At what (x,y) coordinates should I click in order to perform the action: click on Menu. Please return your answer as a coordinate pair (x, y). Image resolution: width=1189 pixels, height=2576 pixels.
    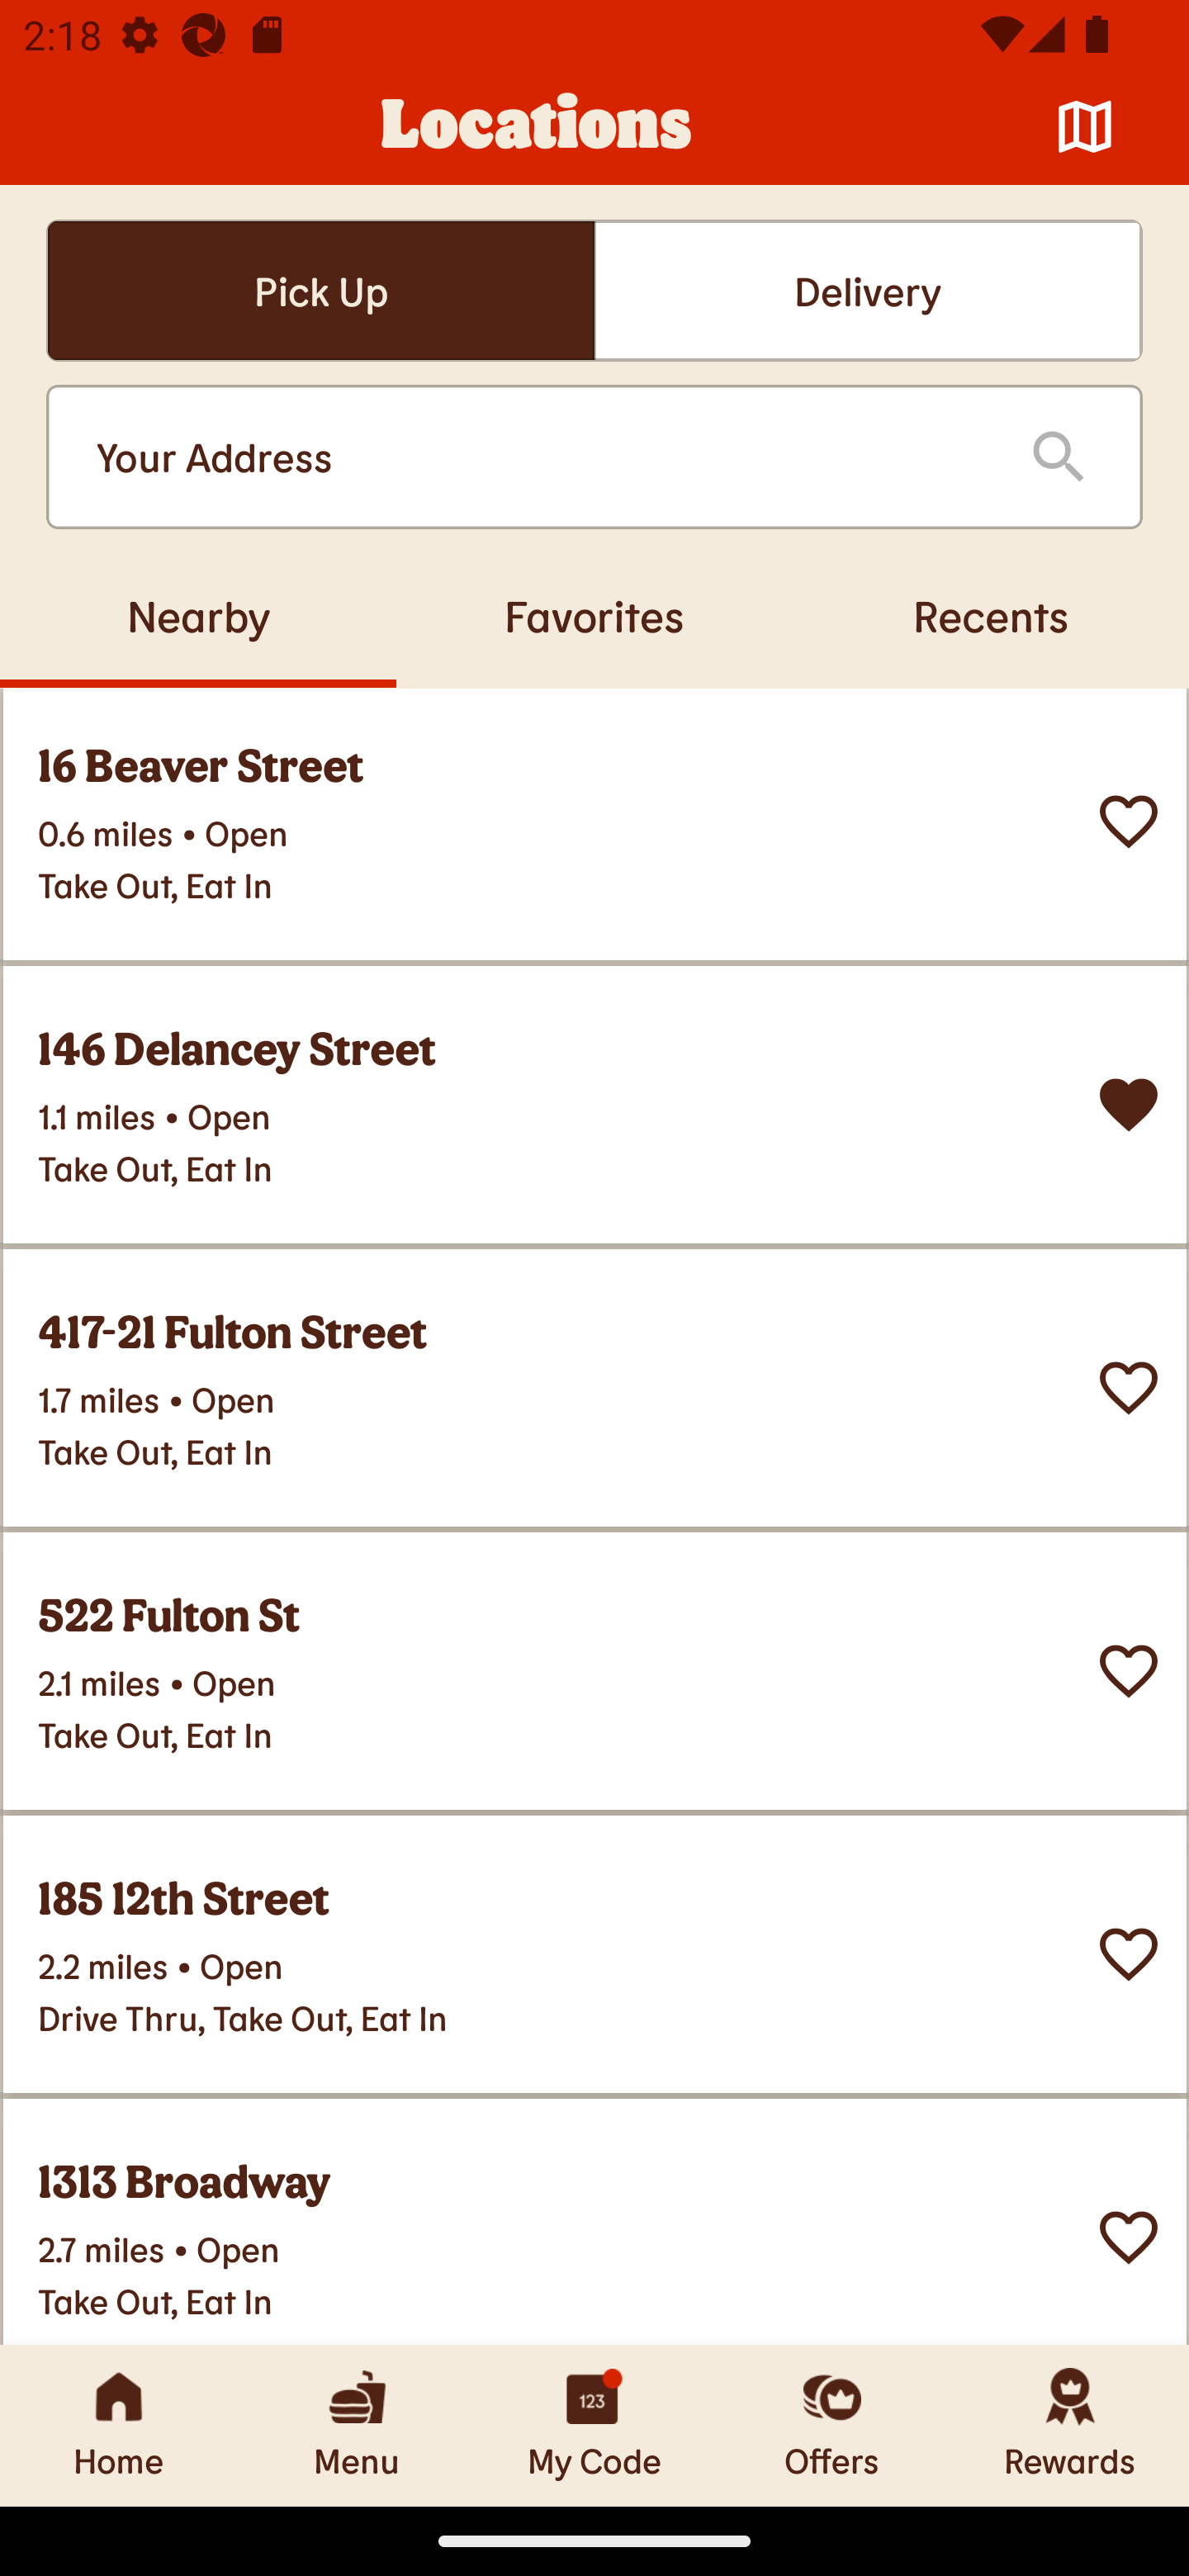
    Looking at the image, I should click on (357, 2425).